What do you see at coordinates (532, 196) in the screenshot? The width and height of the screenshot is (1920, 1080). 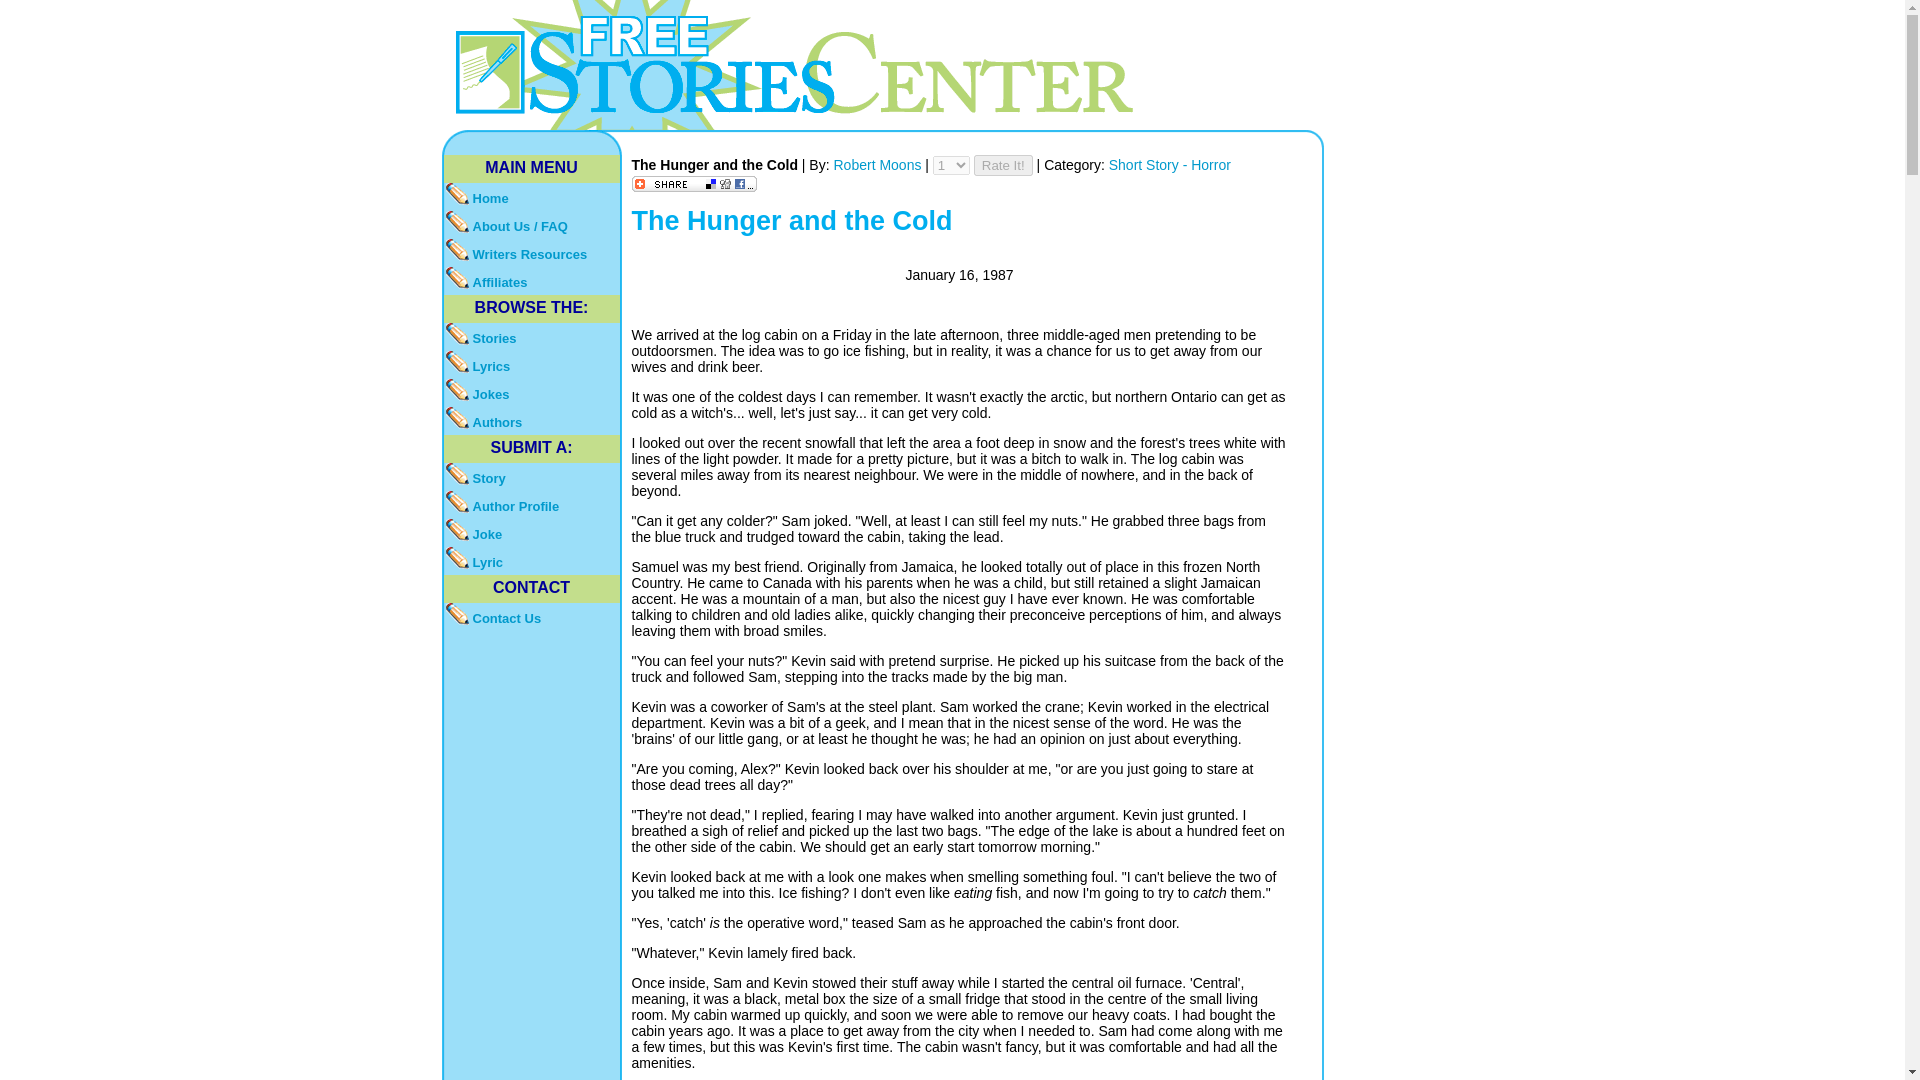 I see `Home` at bounding box center [532, 196].